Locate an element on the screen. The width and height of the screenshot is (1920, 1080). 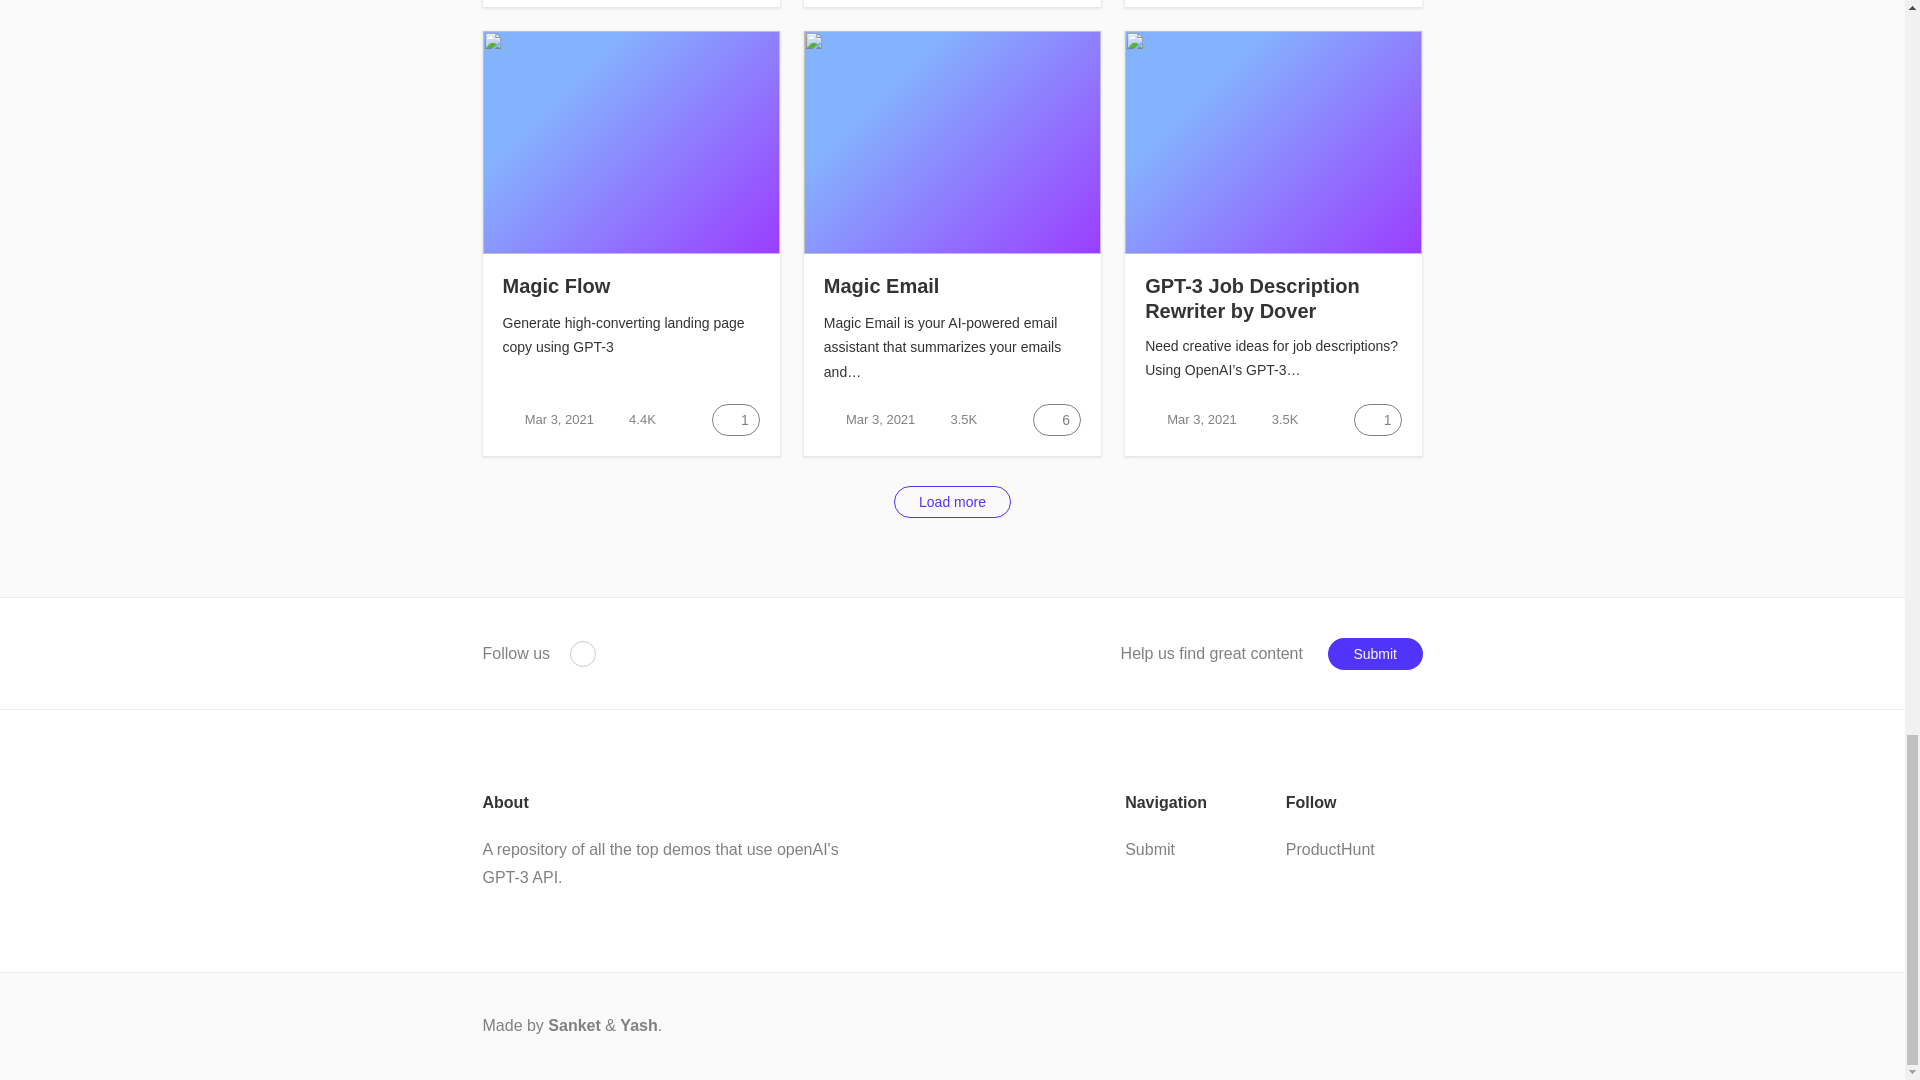
Submit is located at coordinates (1150, 850).